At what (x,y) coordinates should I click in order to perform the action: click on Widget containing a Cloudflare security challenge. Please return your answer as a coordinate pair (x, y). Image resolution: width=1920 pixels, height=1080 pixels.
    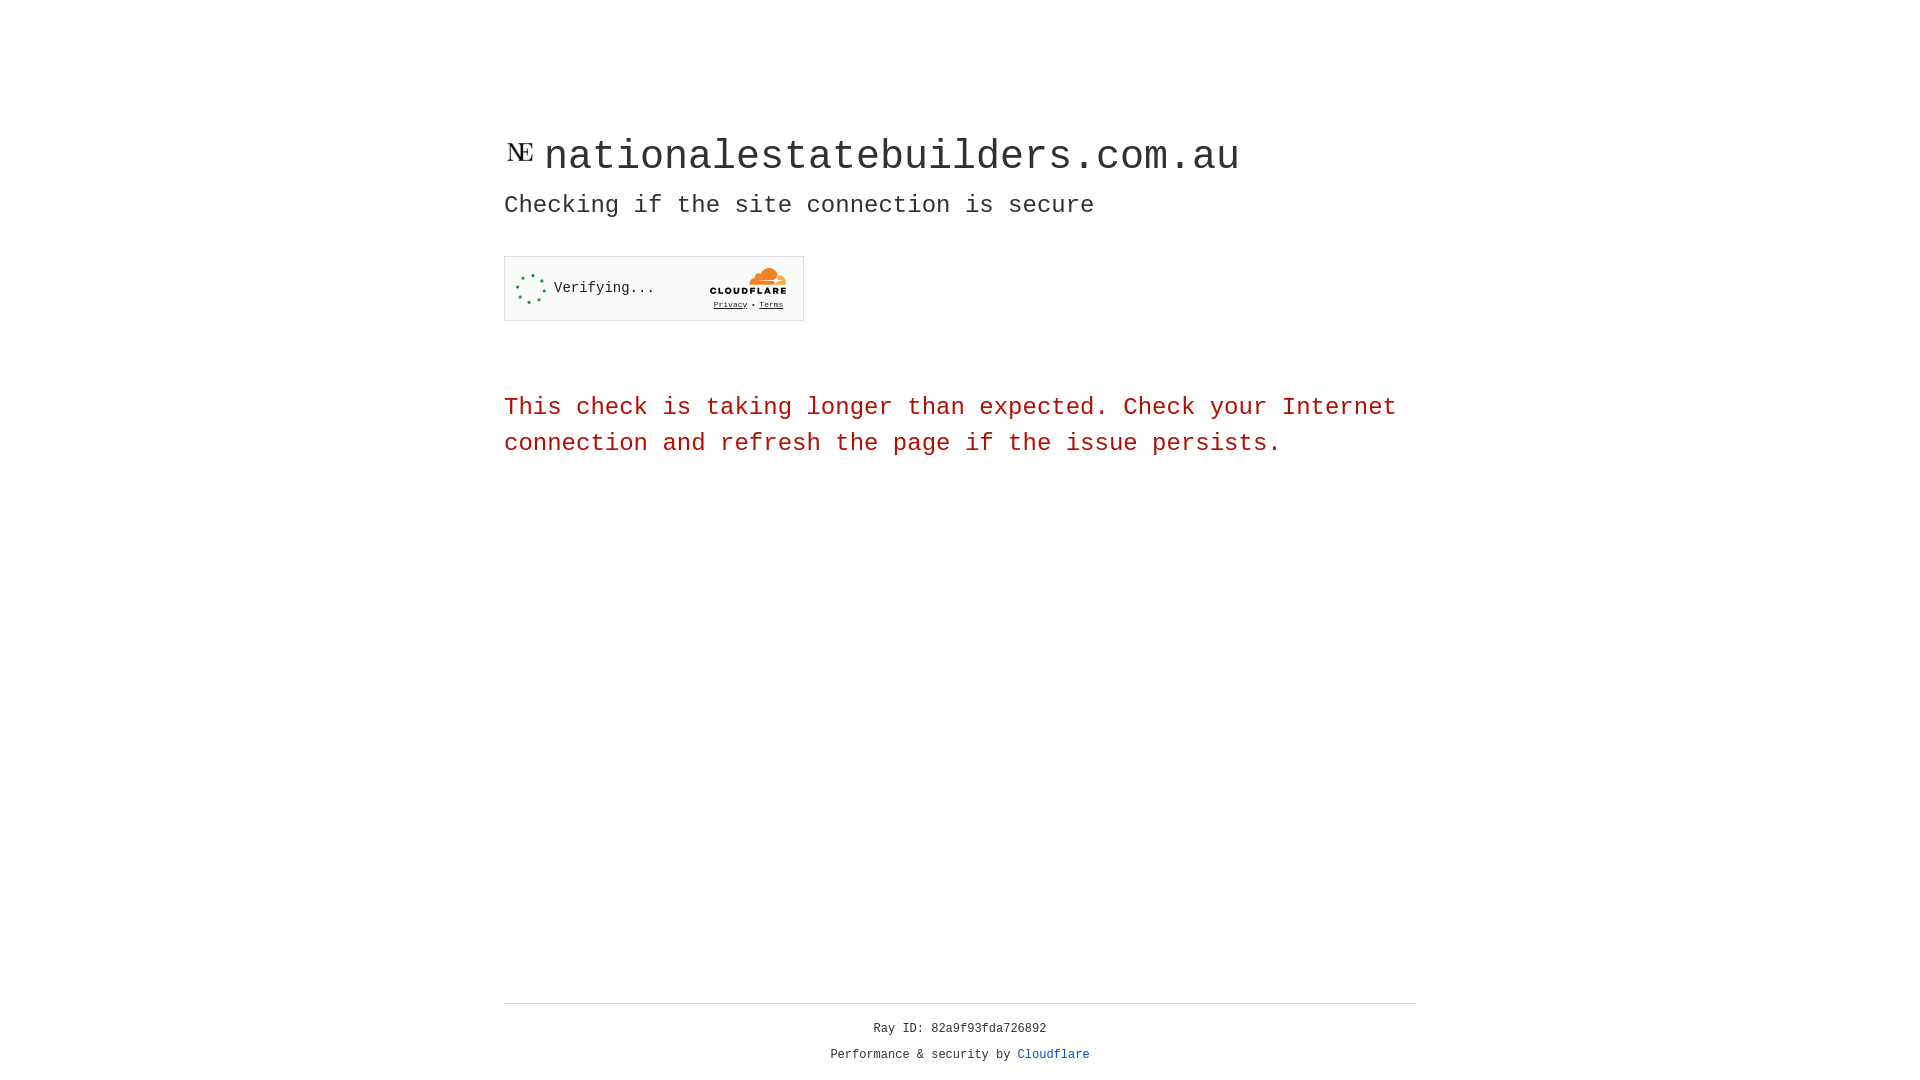
    Looking at the image, I should click on (654, 288).